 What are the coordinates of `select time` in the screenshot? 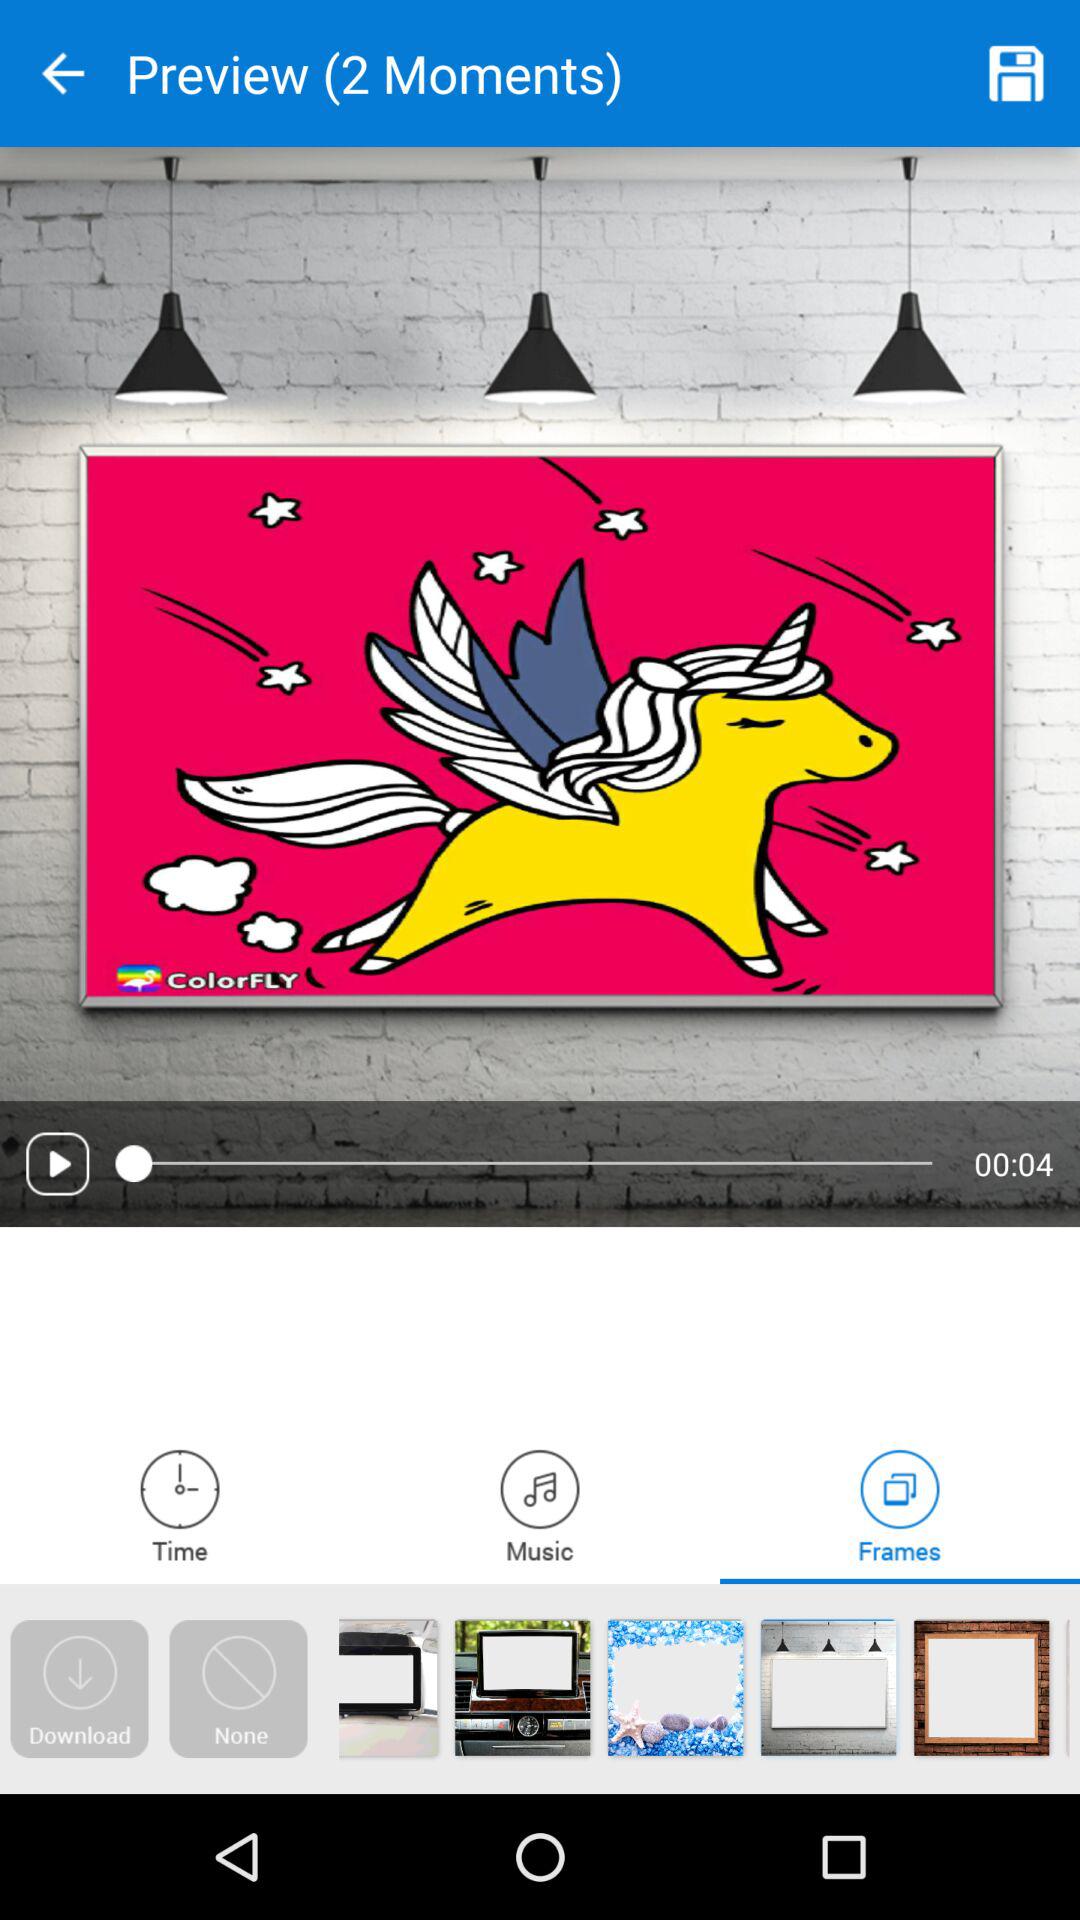 It's located at (180, 1504).